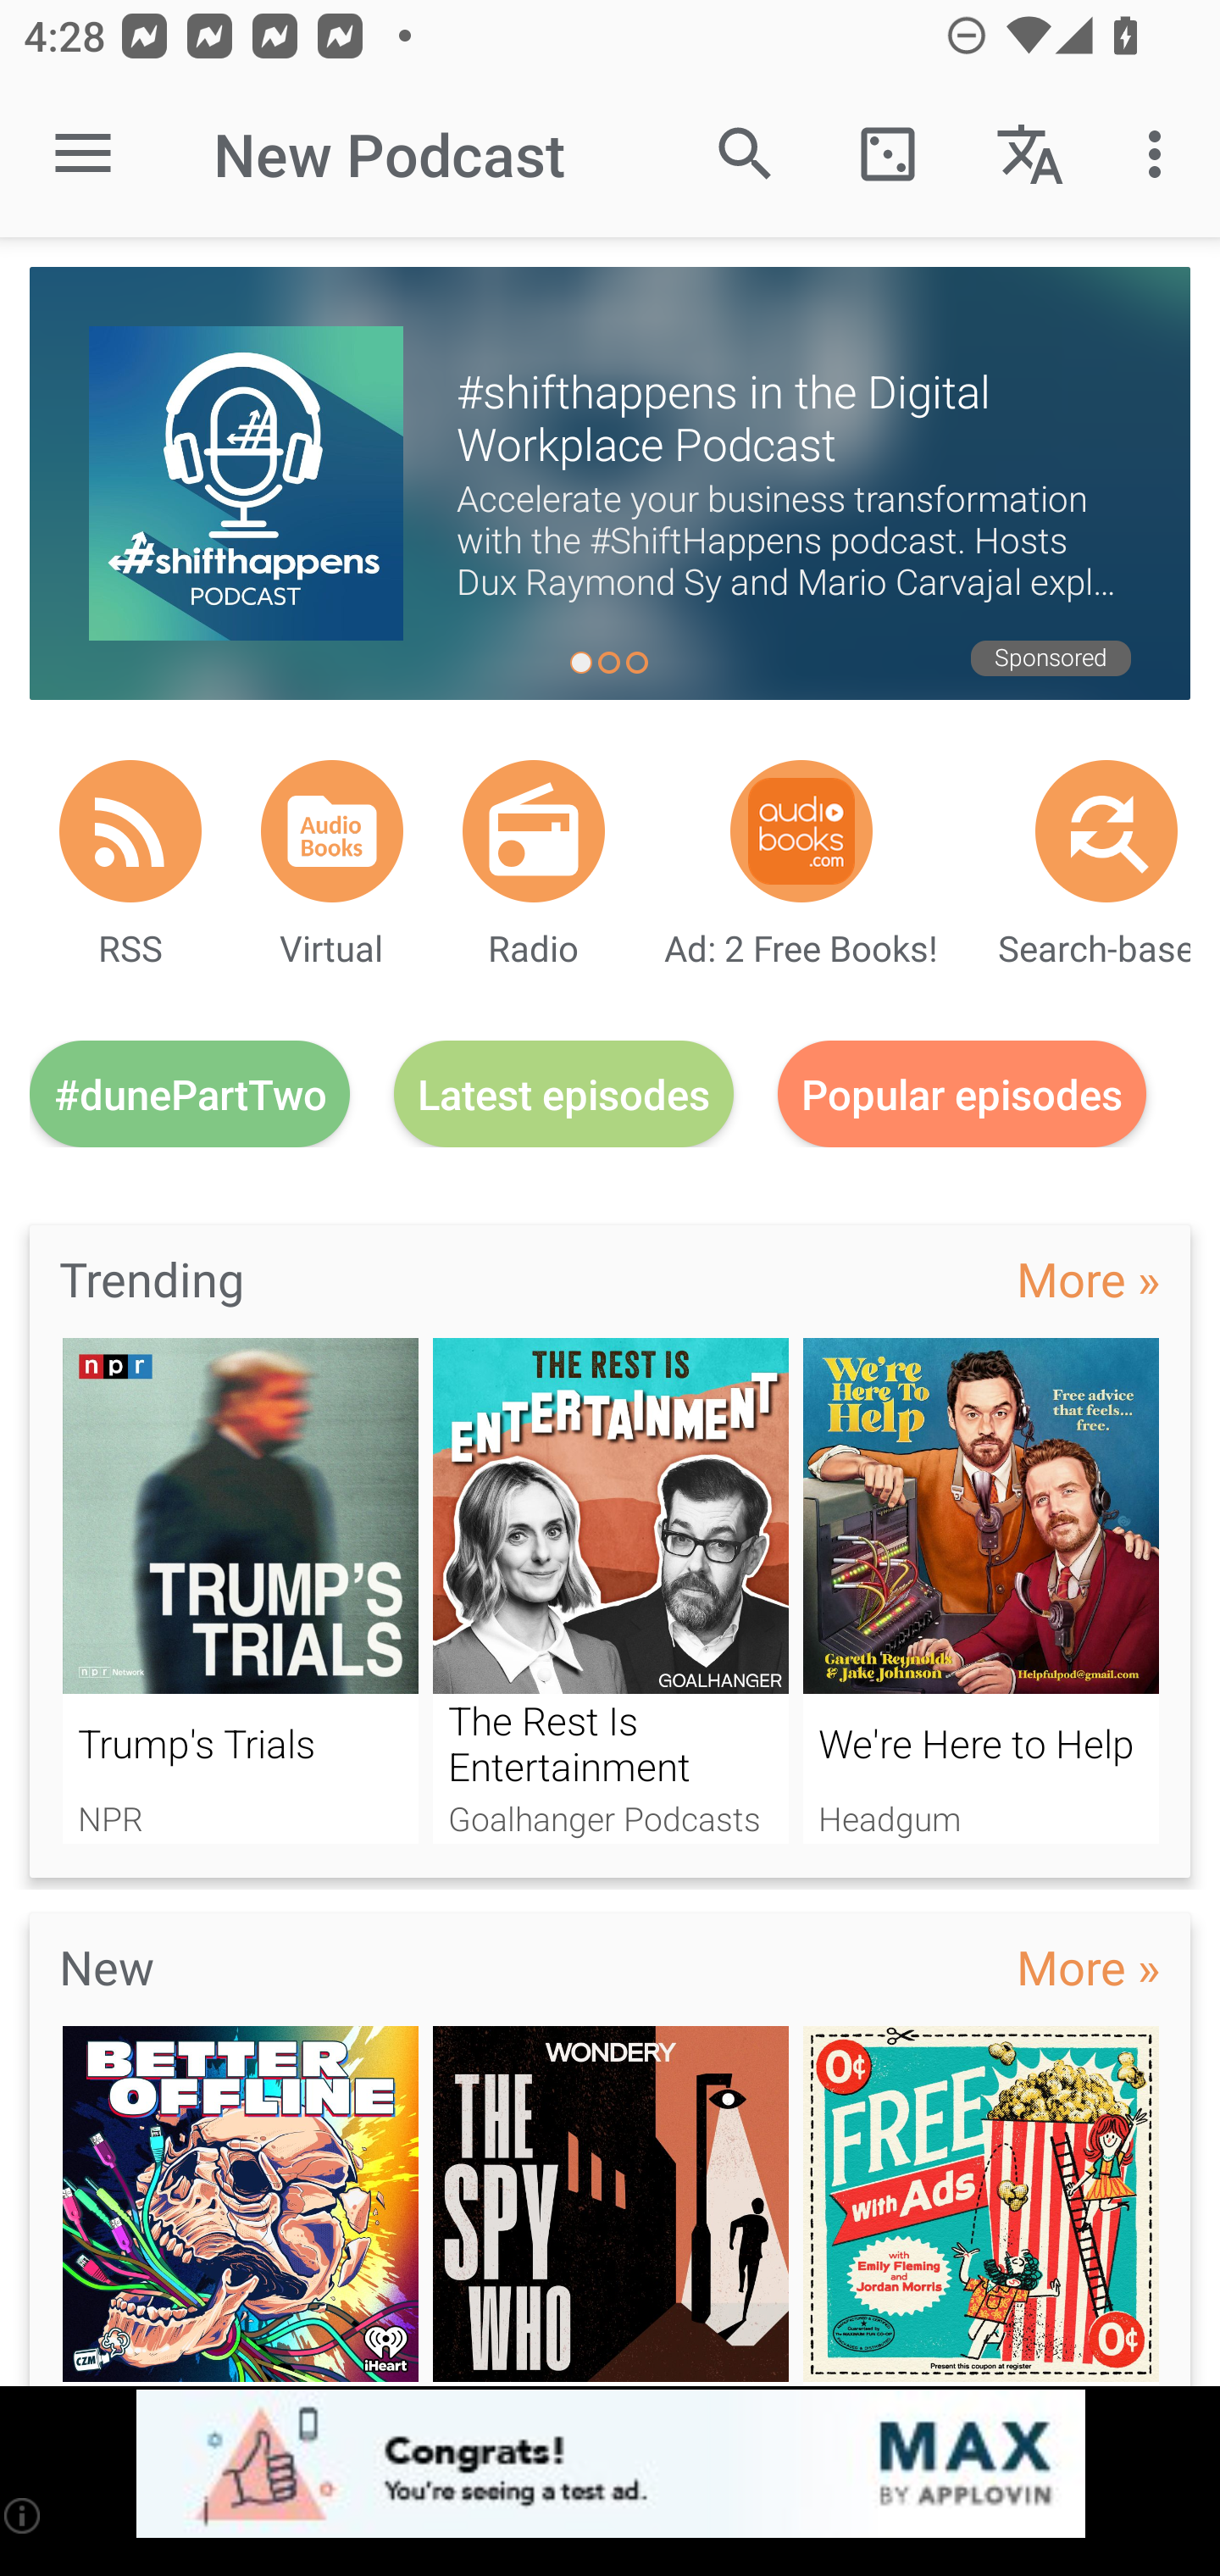  I want to click on Popular episodes, so click(962, 1093).